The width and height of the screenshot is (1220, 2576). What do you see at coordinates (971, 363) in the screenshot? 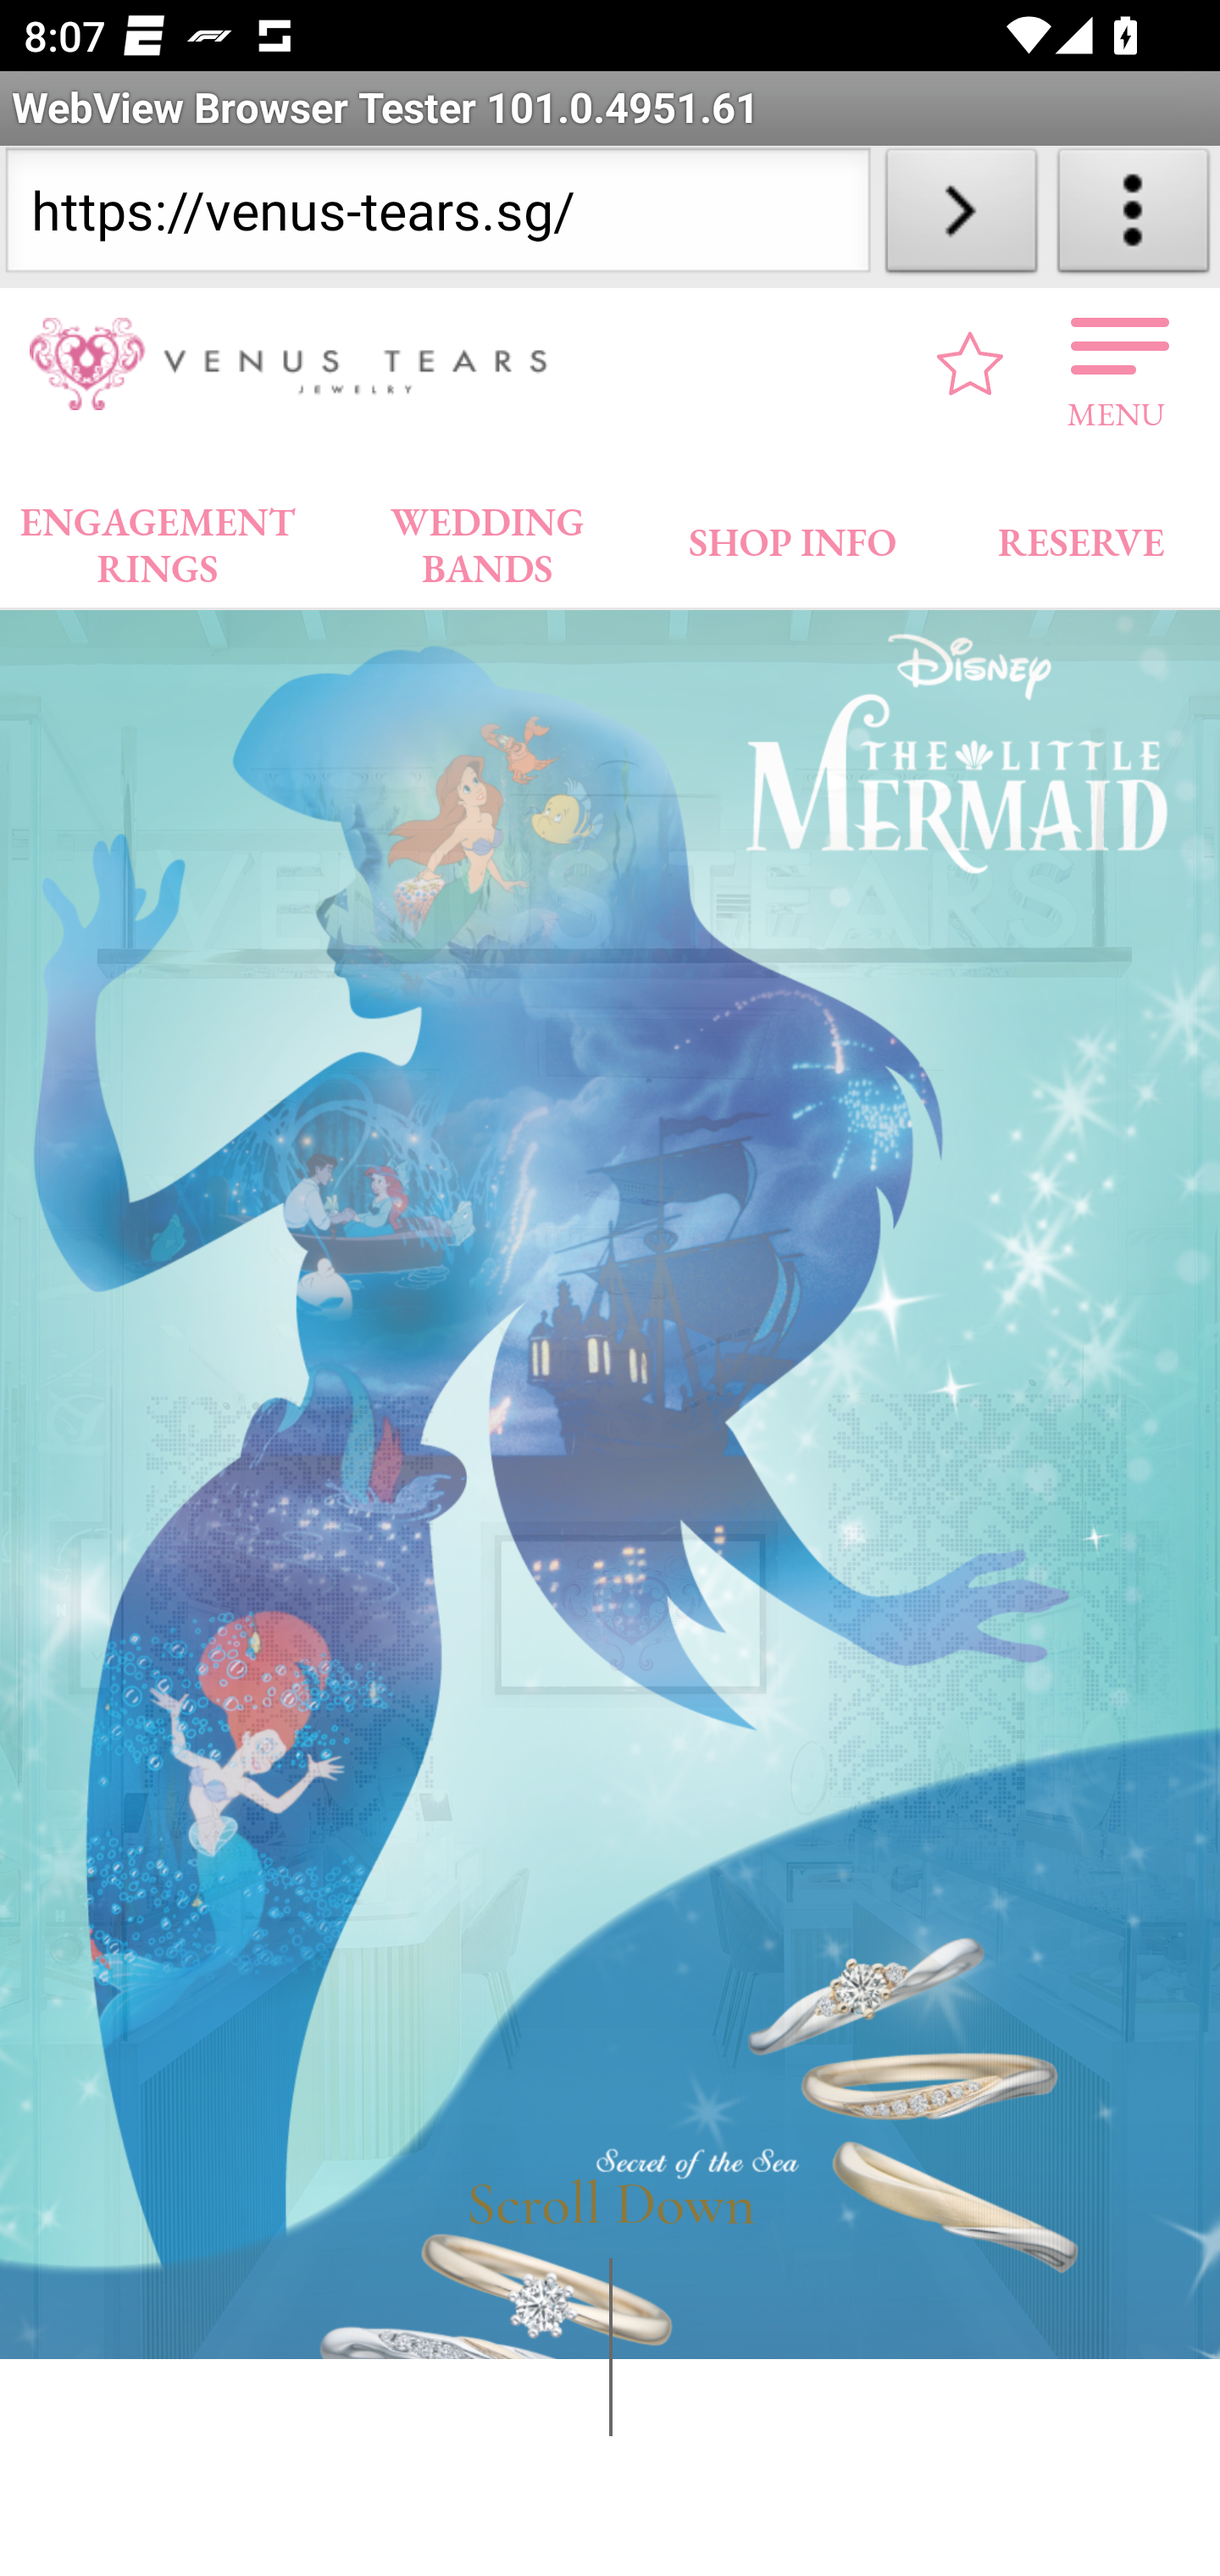
I see `favourite` at bounding box center [971, 363].